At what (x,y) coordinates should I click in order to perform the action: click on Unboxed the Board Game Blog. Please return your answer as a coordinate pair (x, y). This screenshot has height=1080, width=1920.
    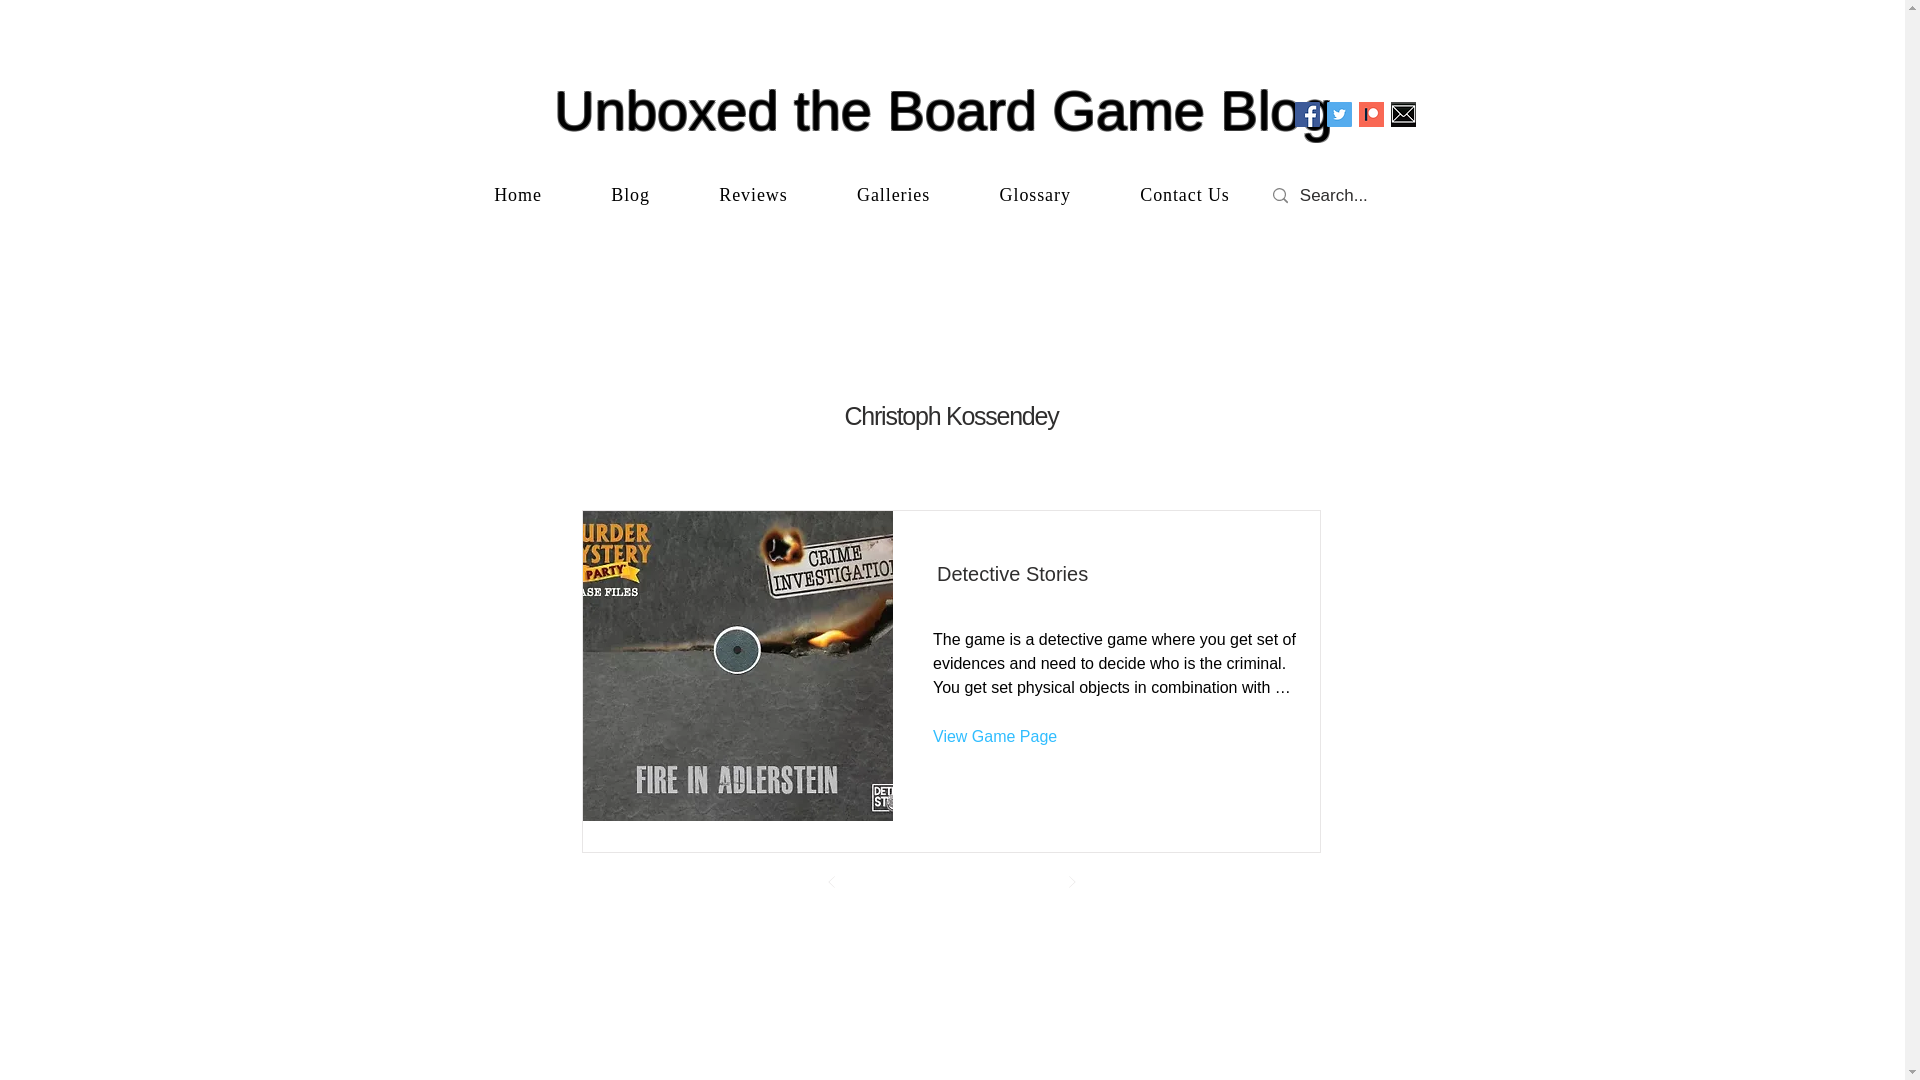
    Looking at the image, I should click on (943, 110).